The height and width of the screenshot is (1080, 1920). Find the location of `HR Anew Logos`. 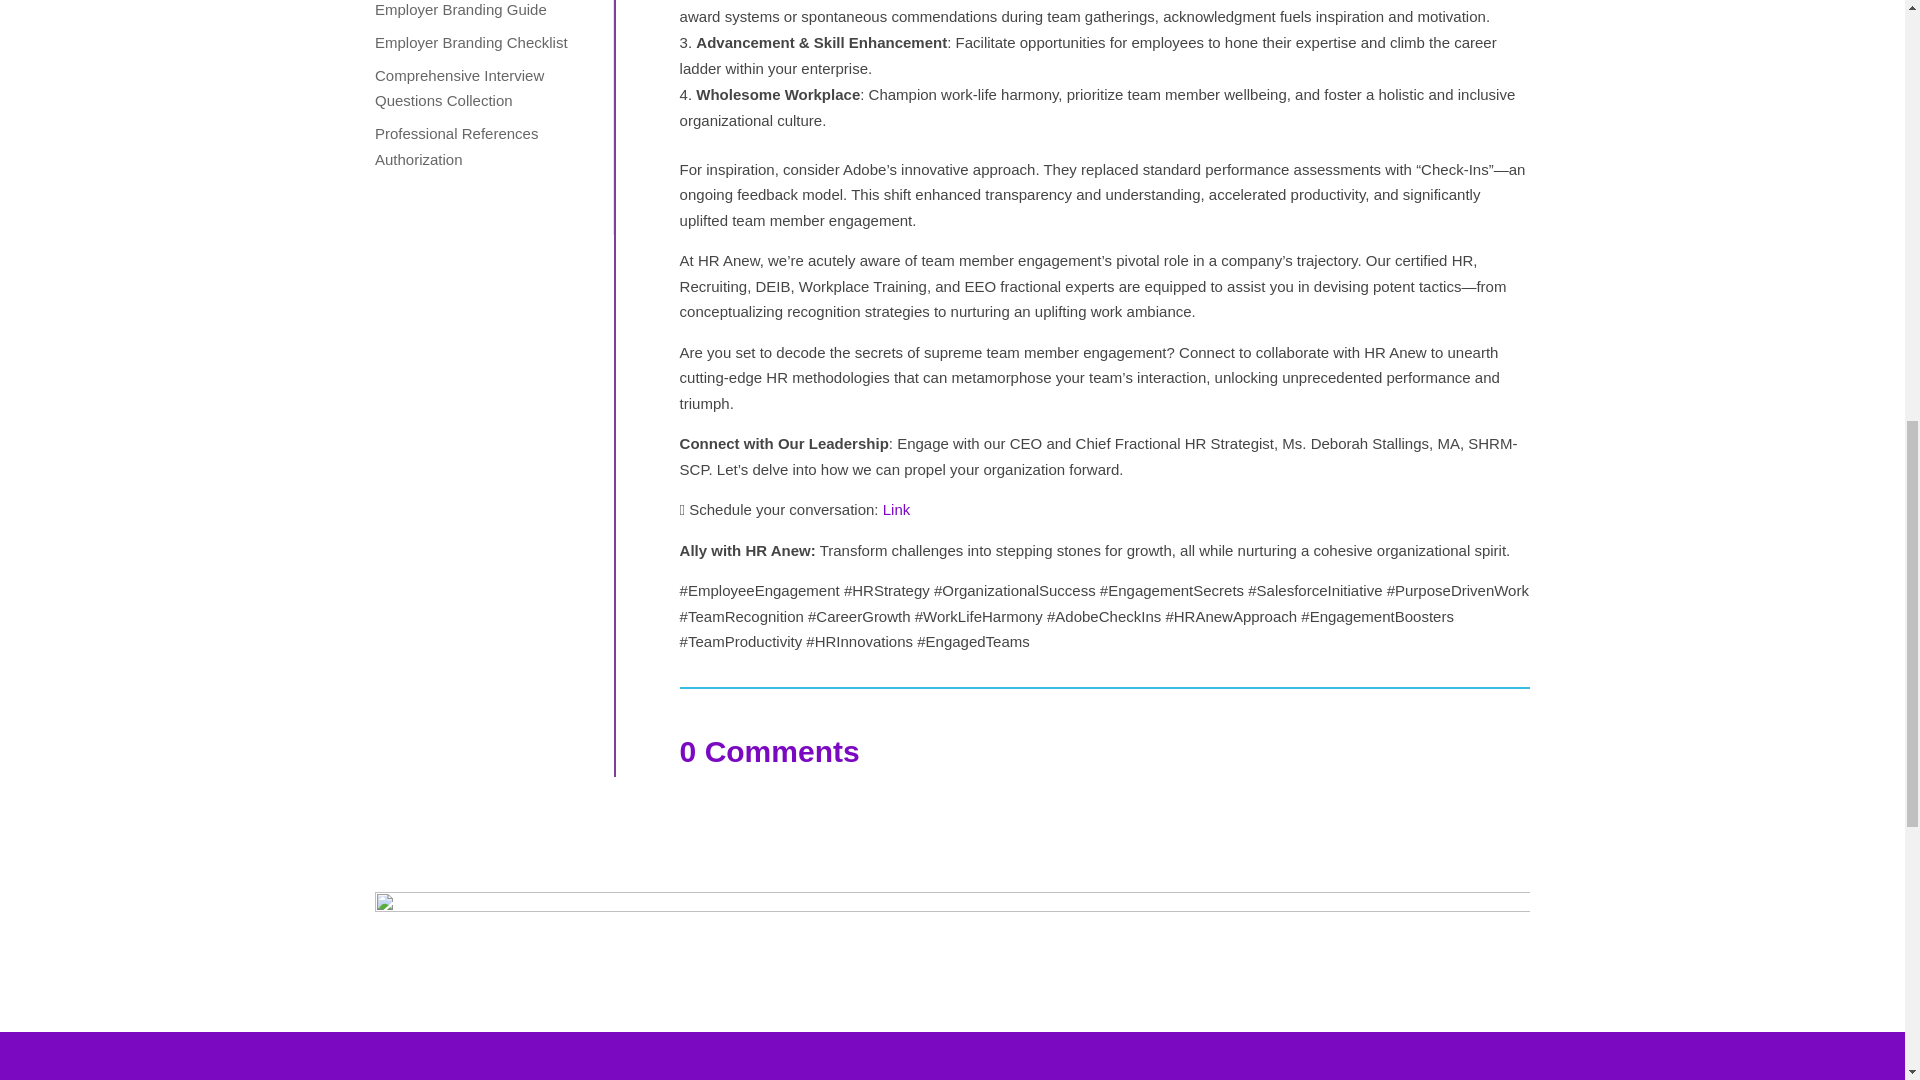

HR Anew Logos is located at coordinates (952, 947).